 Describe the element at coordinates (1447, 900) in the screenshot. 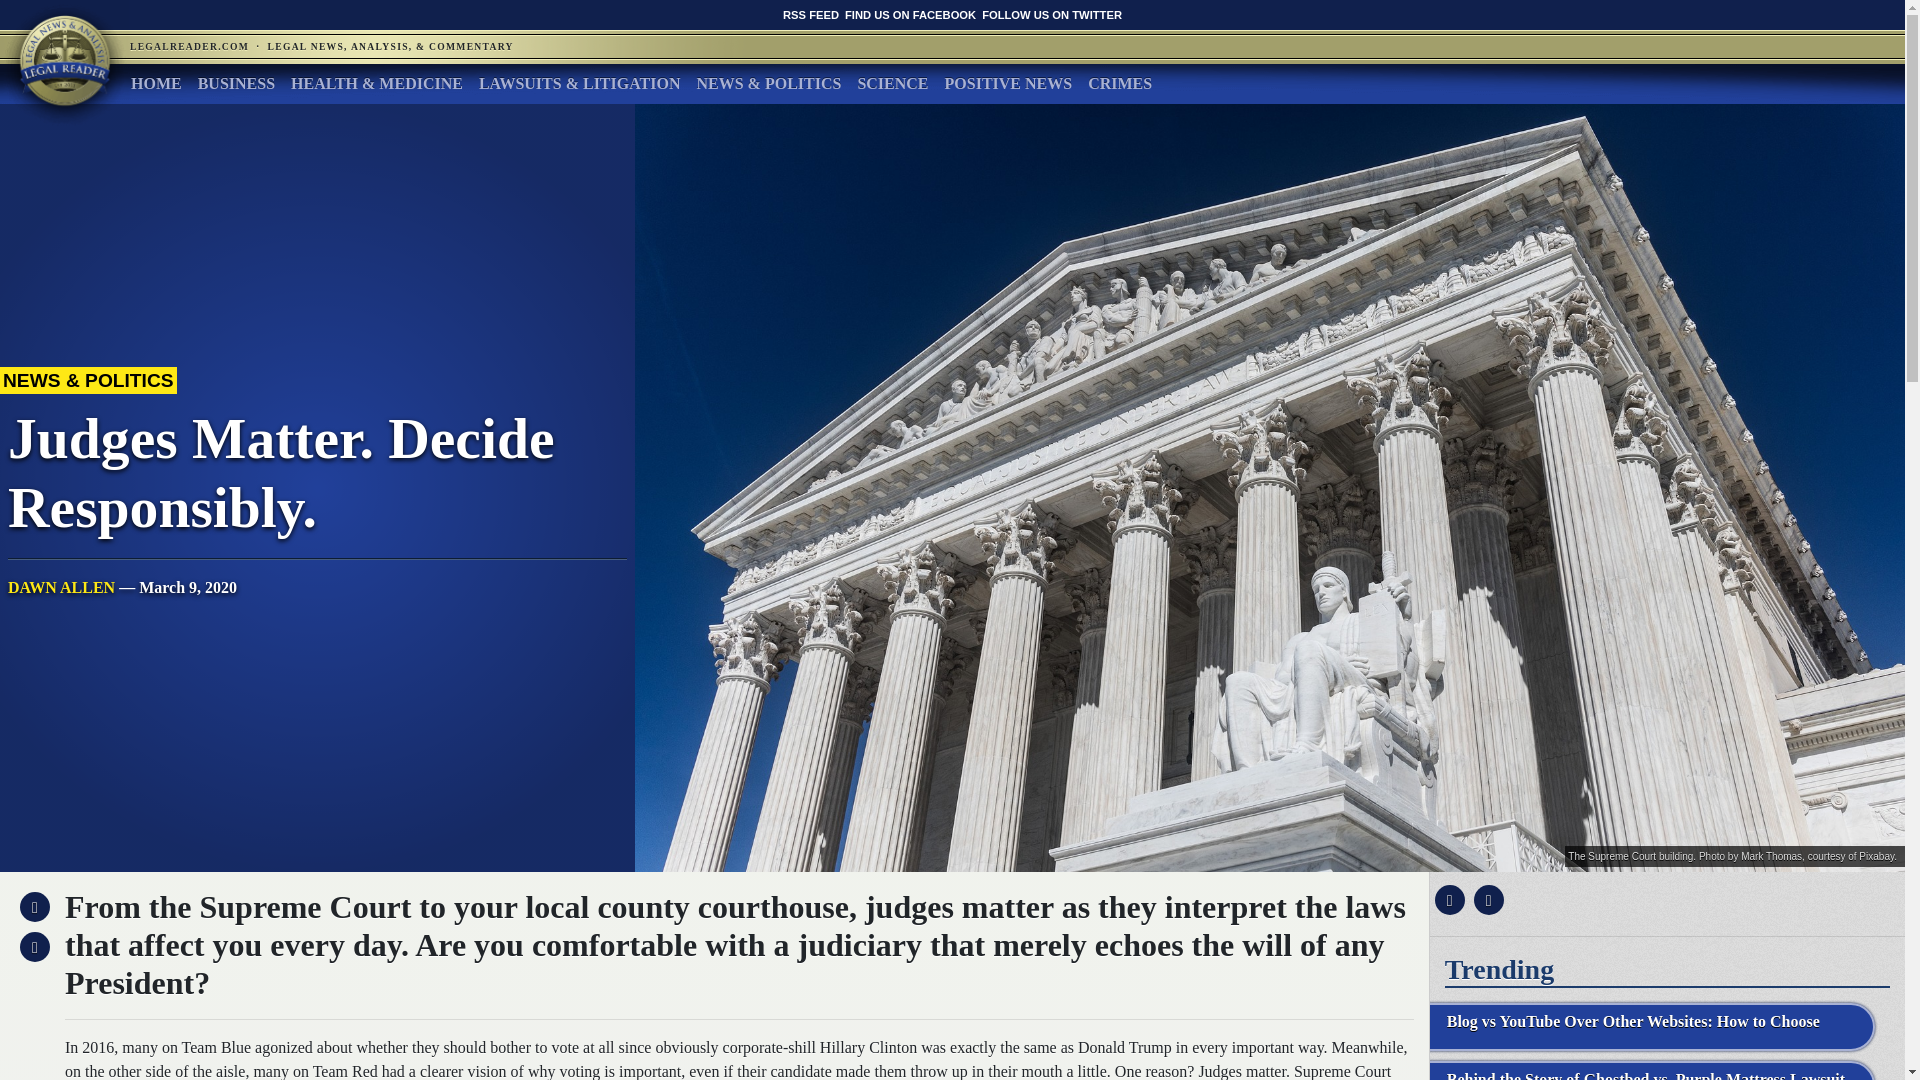

I see `Share on facebook` at that location.